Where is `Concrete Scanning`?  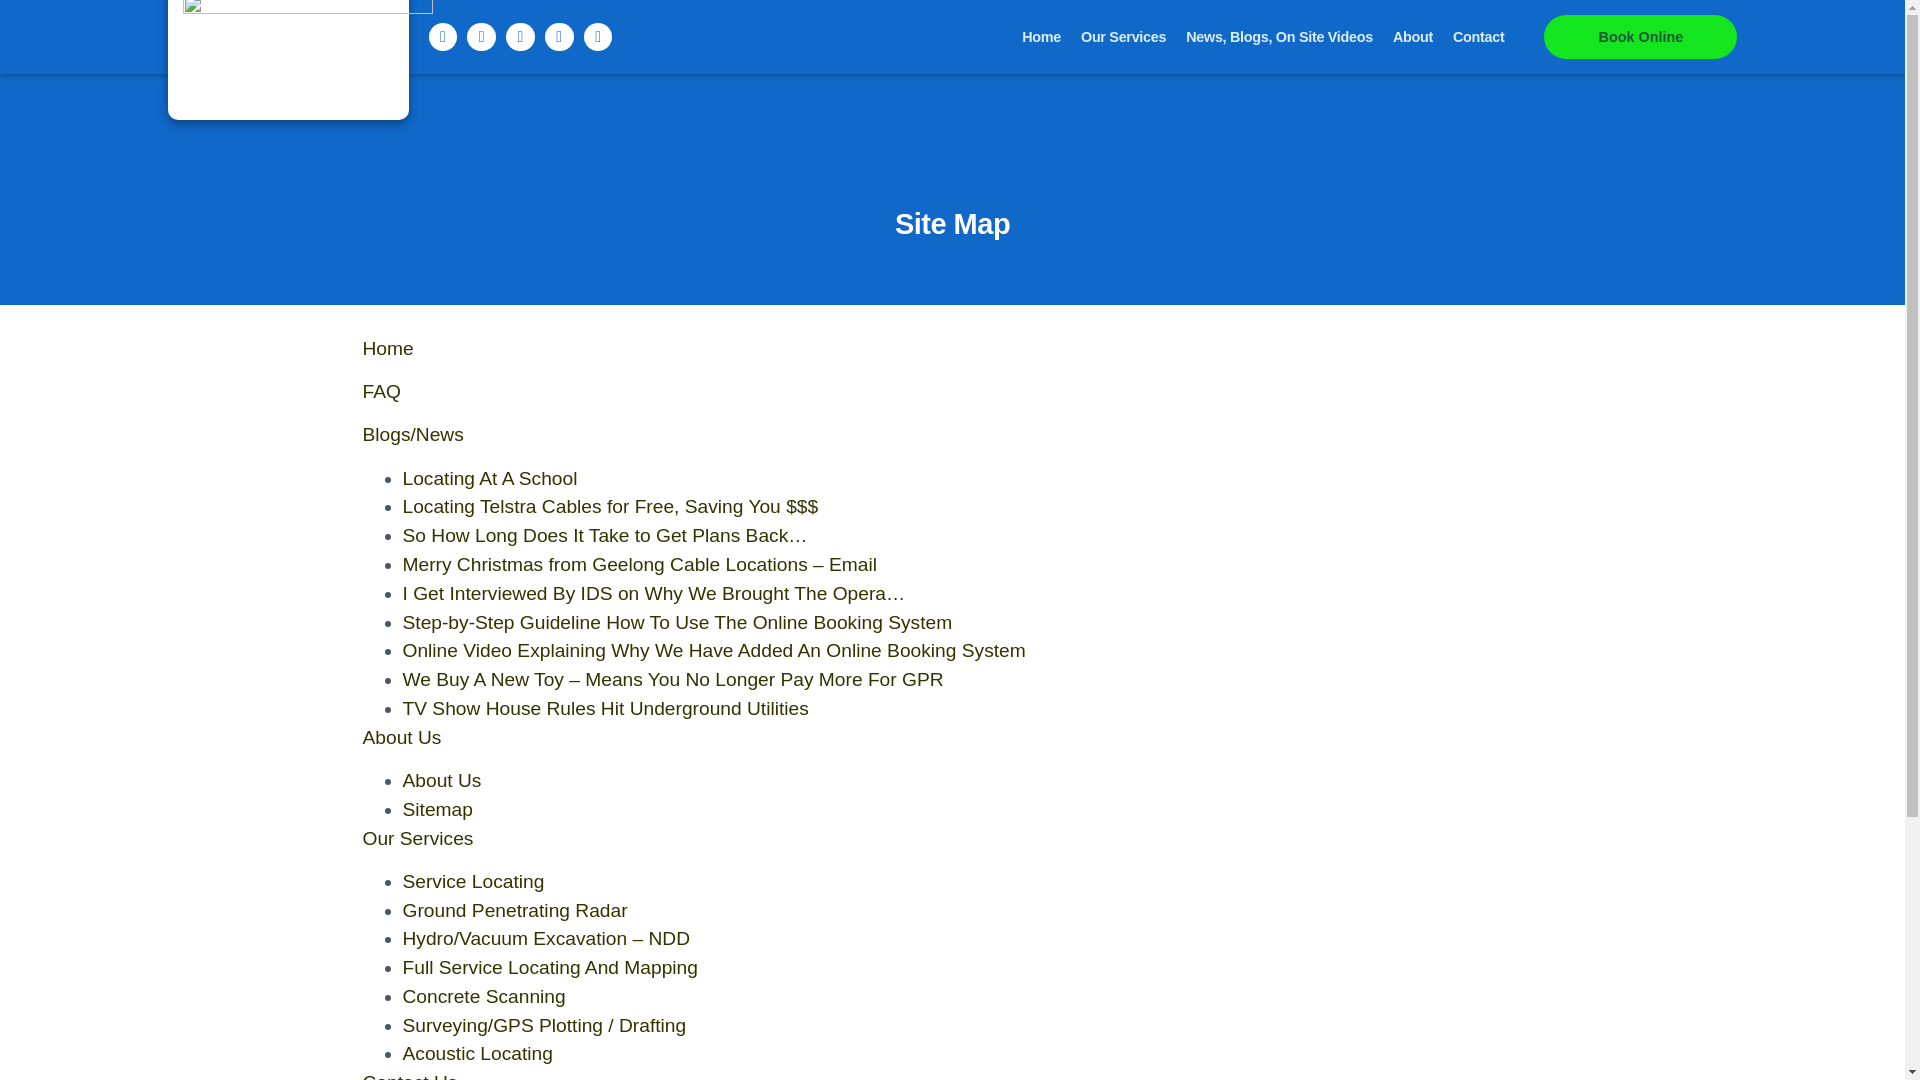
Concrete Scanning is located at coordinates (484, 996).